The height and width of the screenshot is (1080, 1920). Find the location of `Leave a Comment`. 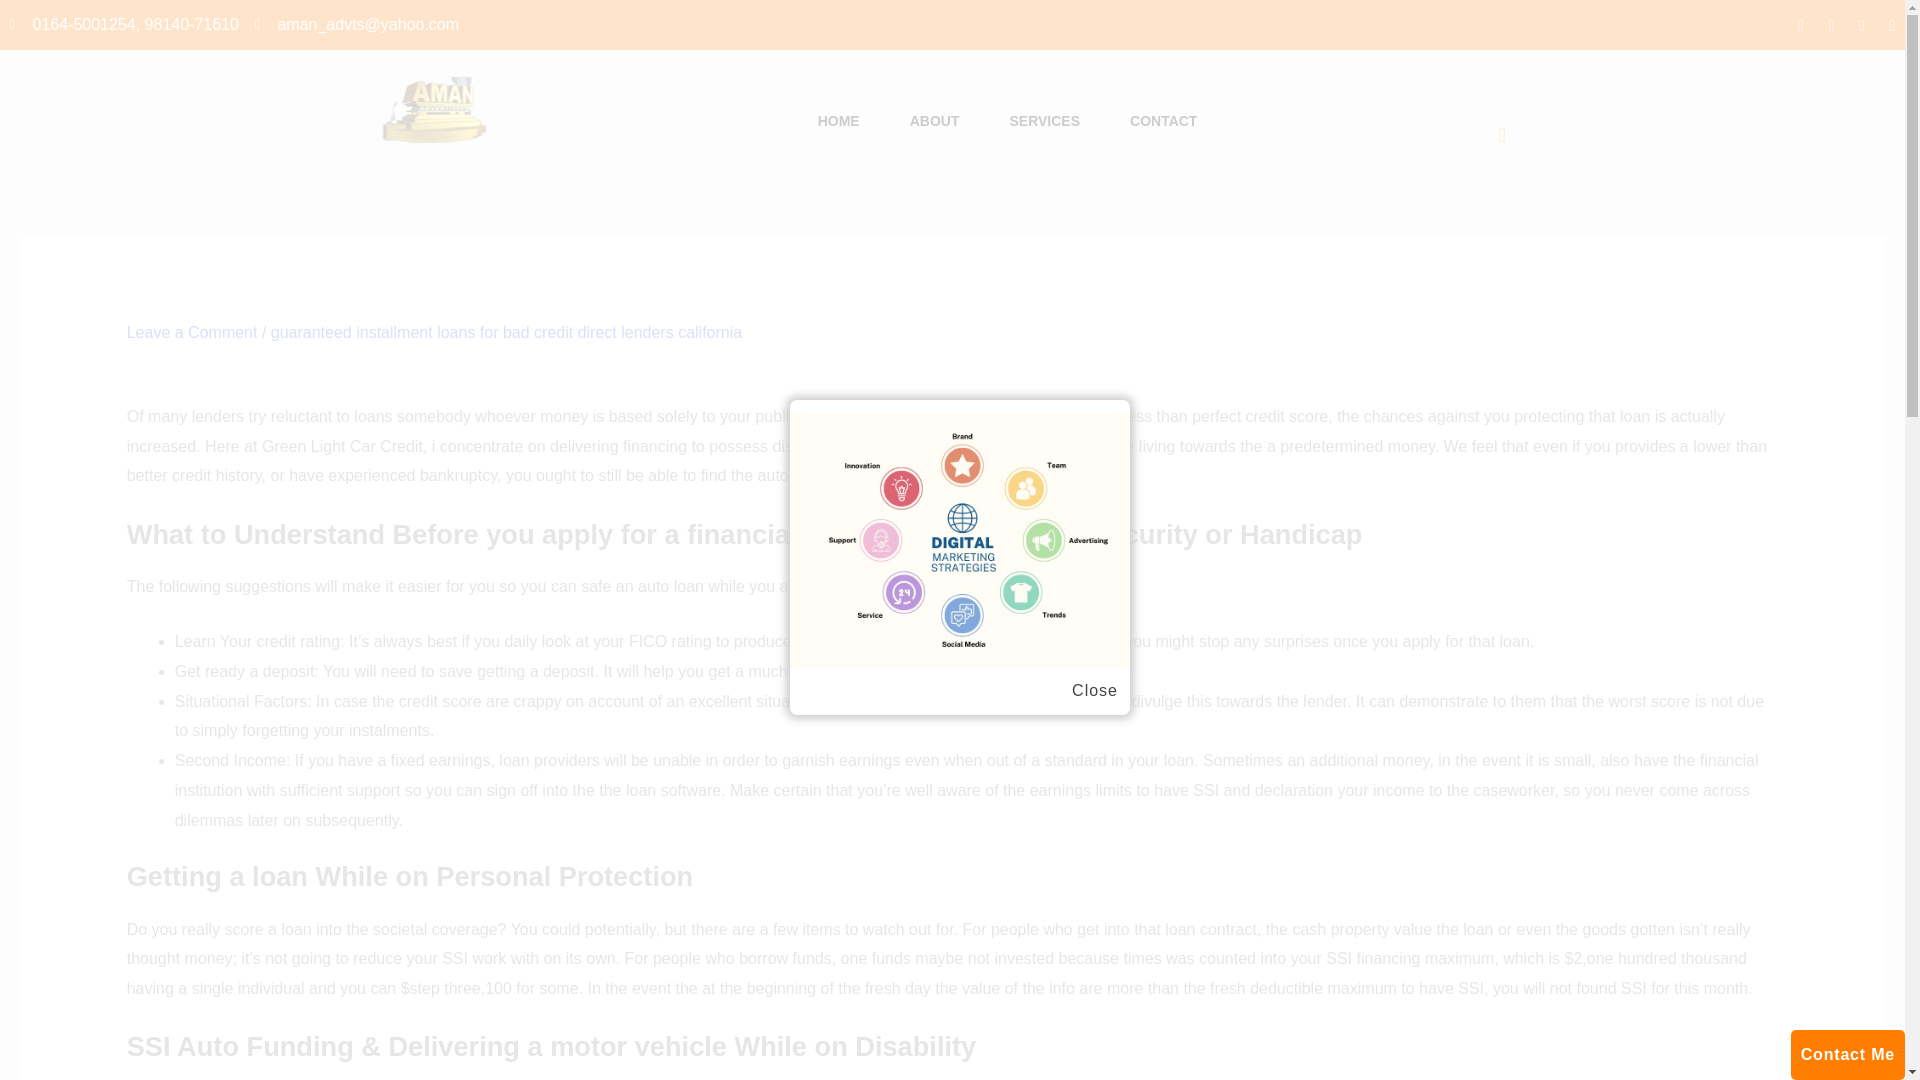

Leave a Comment is located at coordinates (192, 332).